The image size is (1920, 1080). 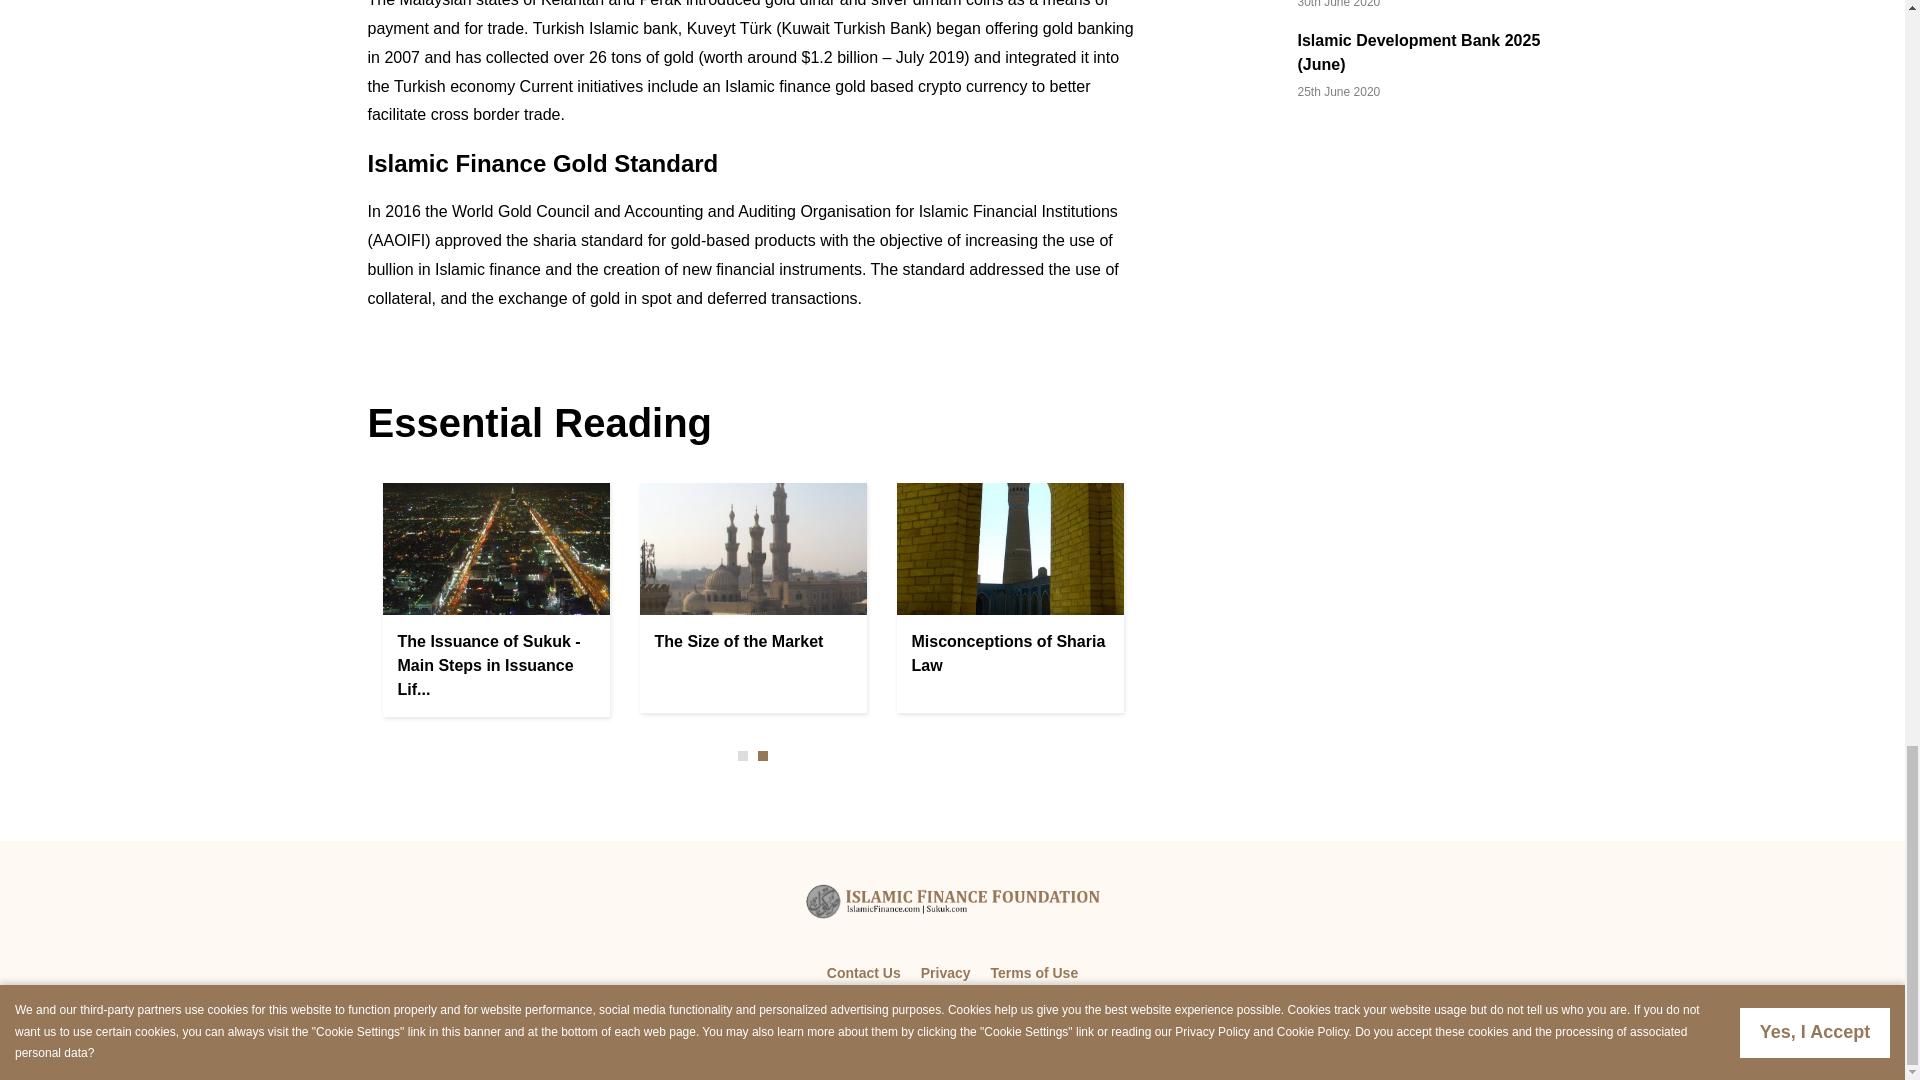 What do you see at coordinates (540, 422) in the screenshot?
I see `Essential Reading` at bounding box center [540, 422].